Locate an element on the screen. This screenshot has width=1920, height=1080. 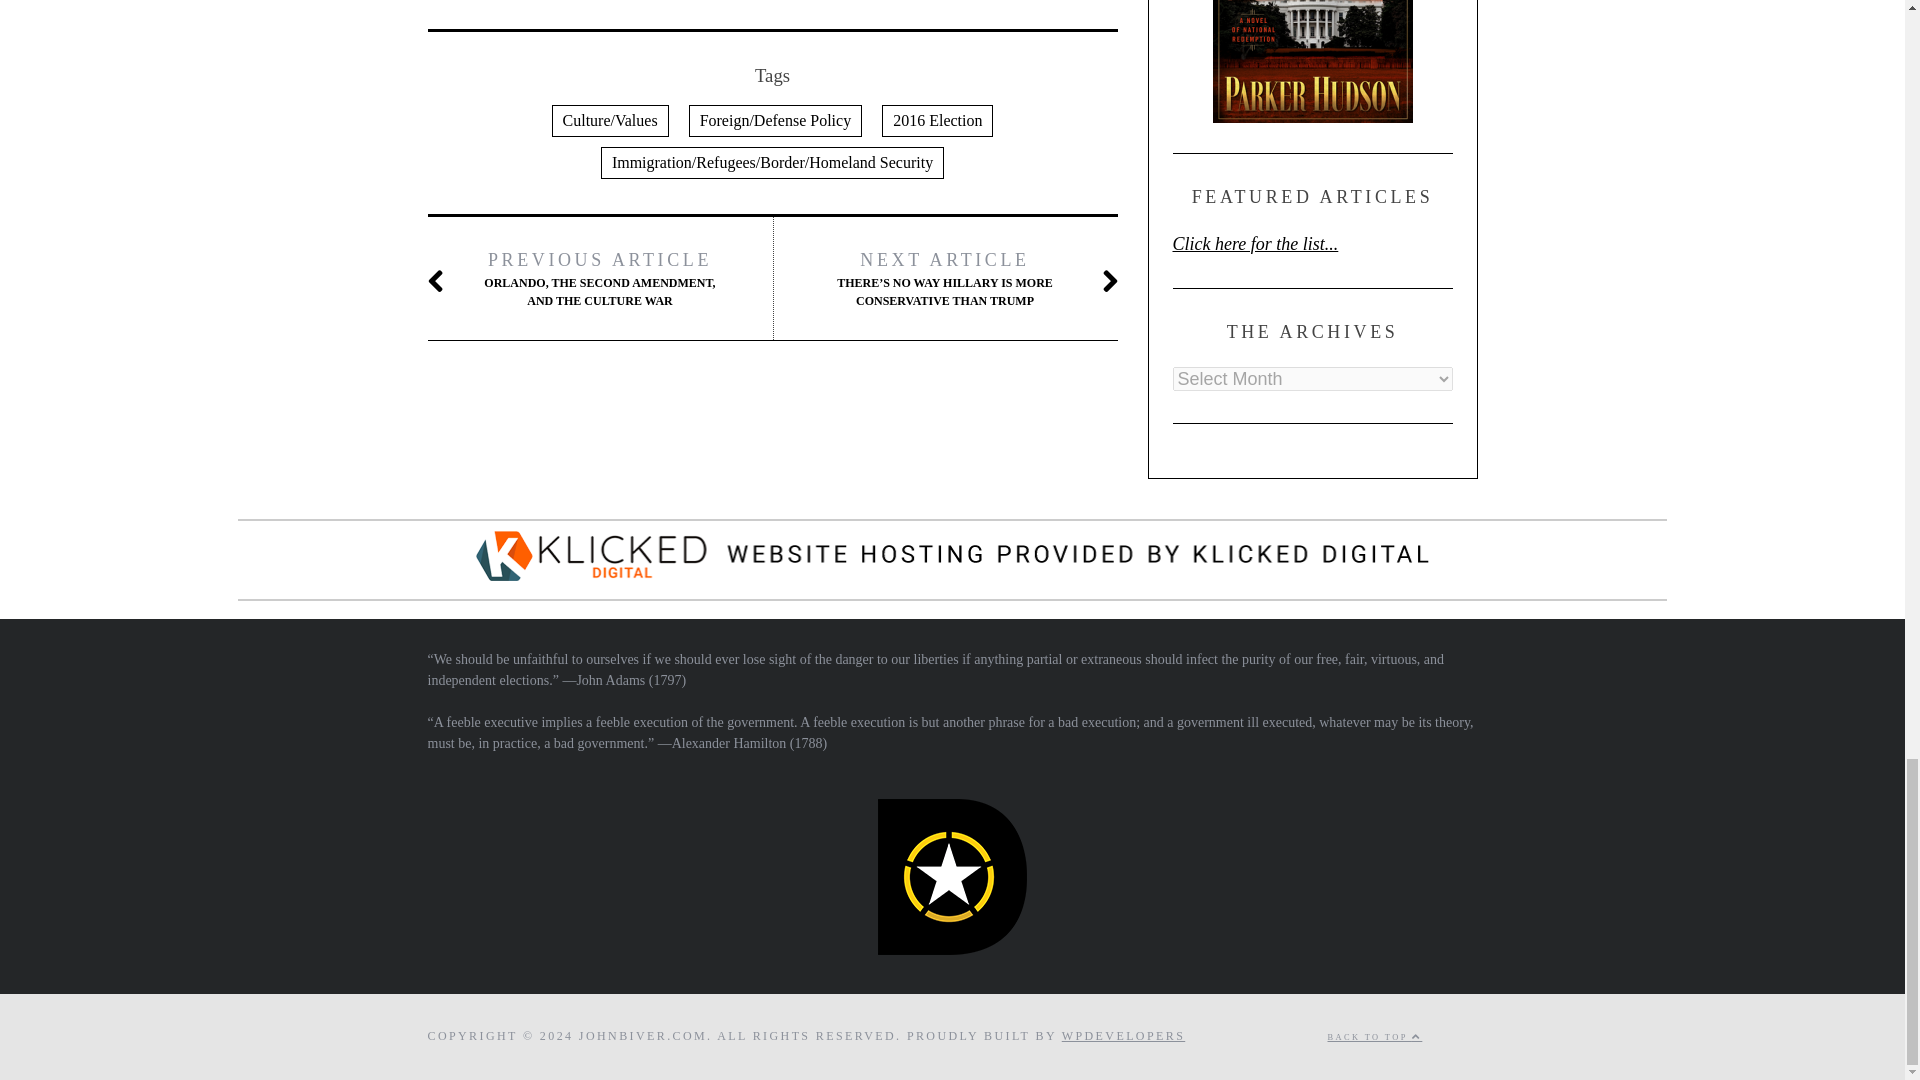
A Must-Read Novel is located at coordinates (1311, 62).